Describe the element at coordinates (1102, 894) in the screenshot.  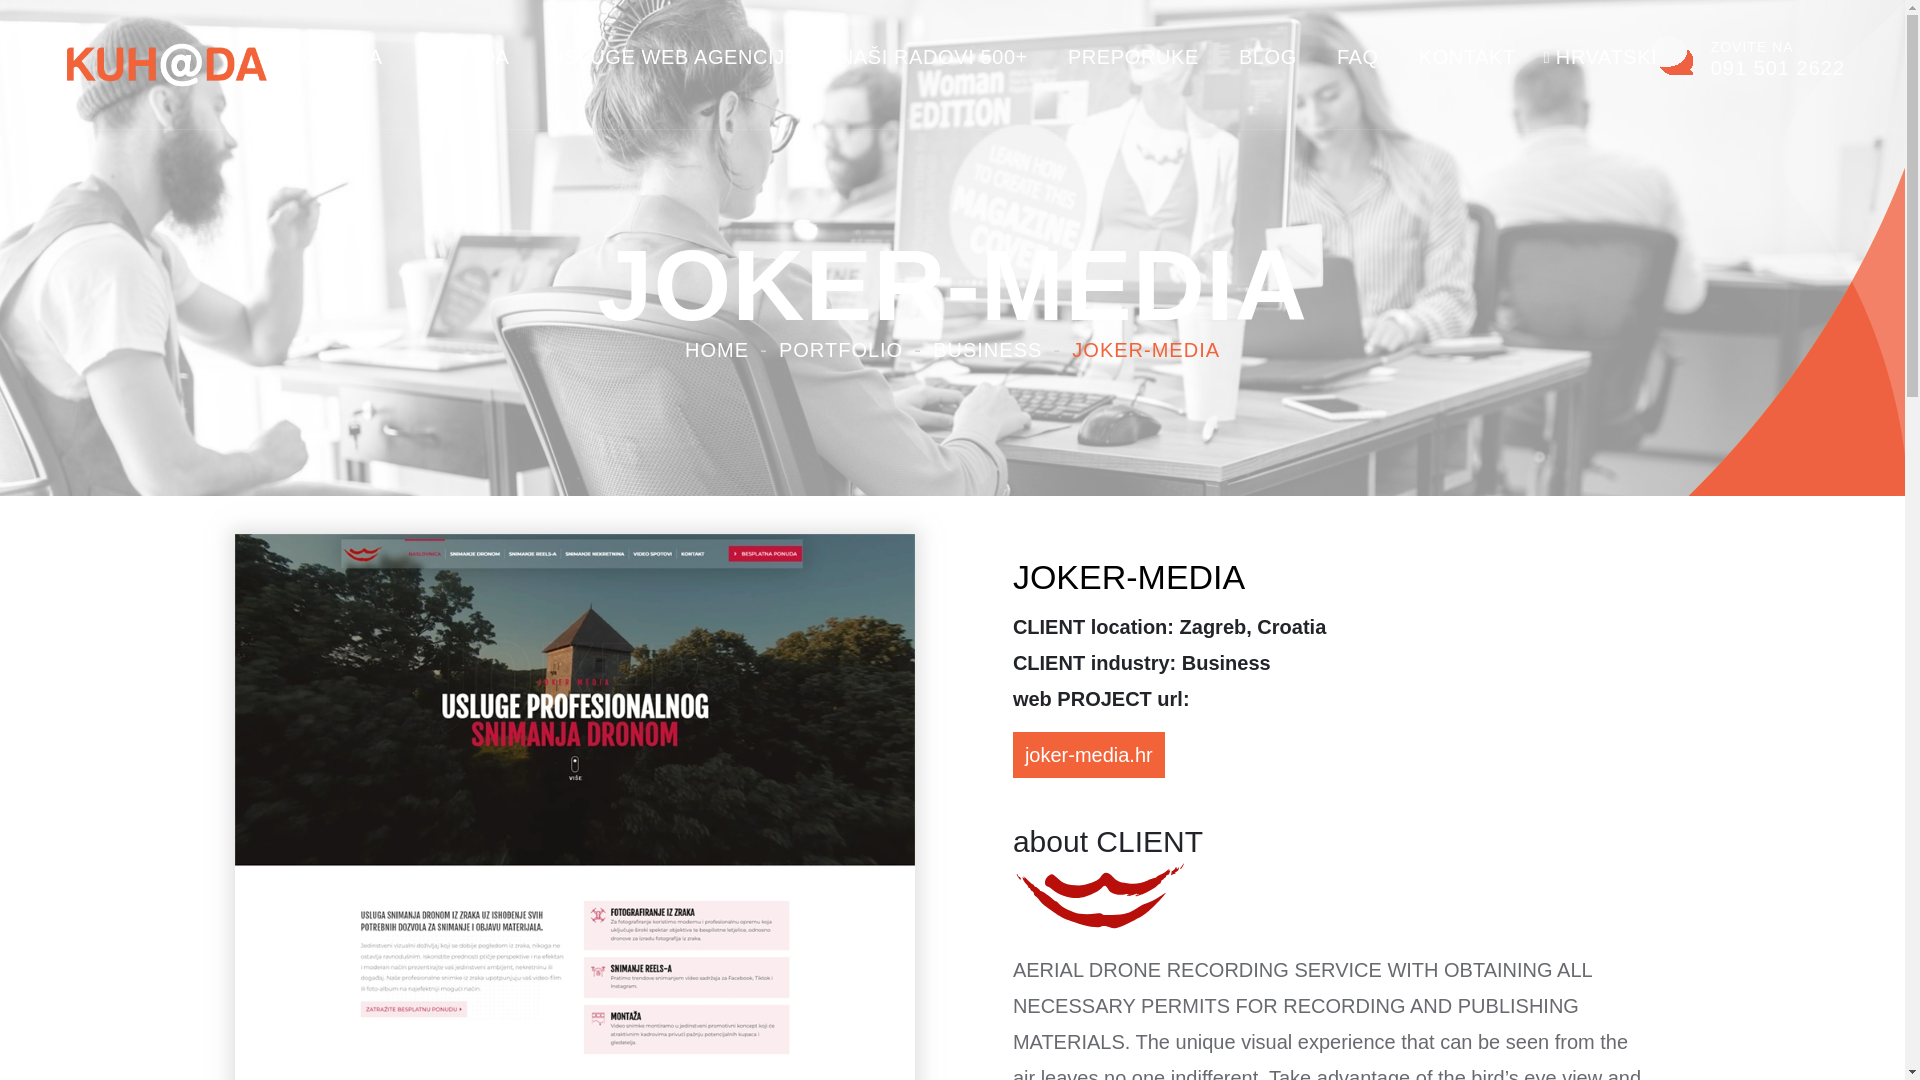
I see `joker2` at that location.